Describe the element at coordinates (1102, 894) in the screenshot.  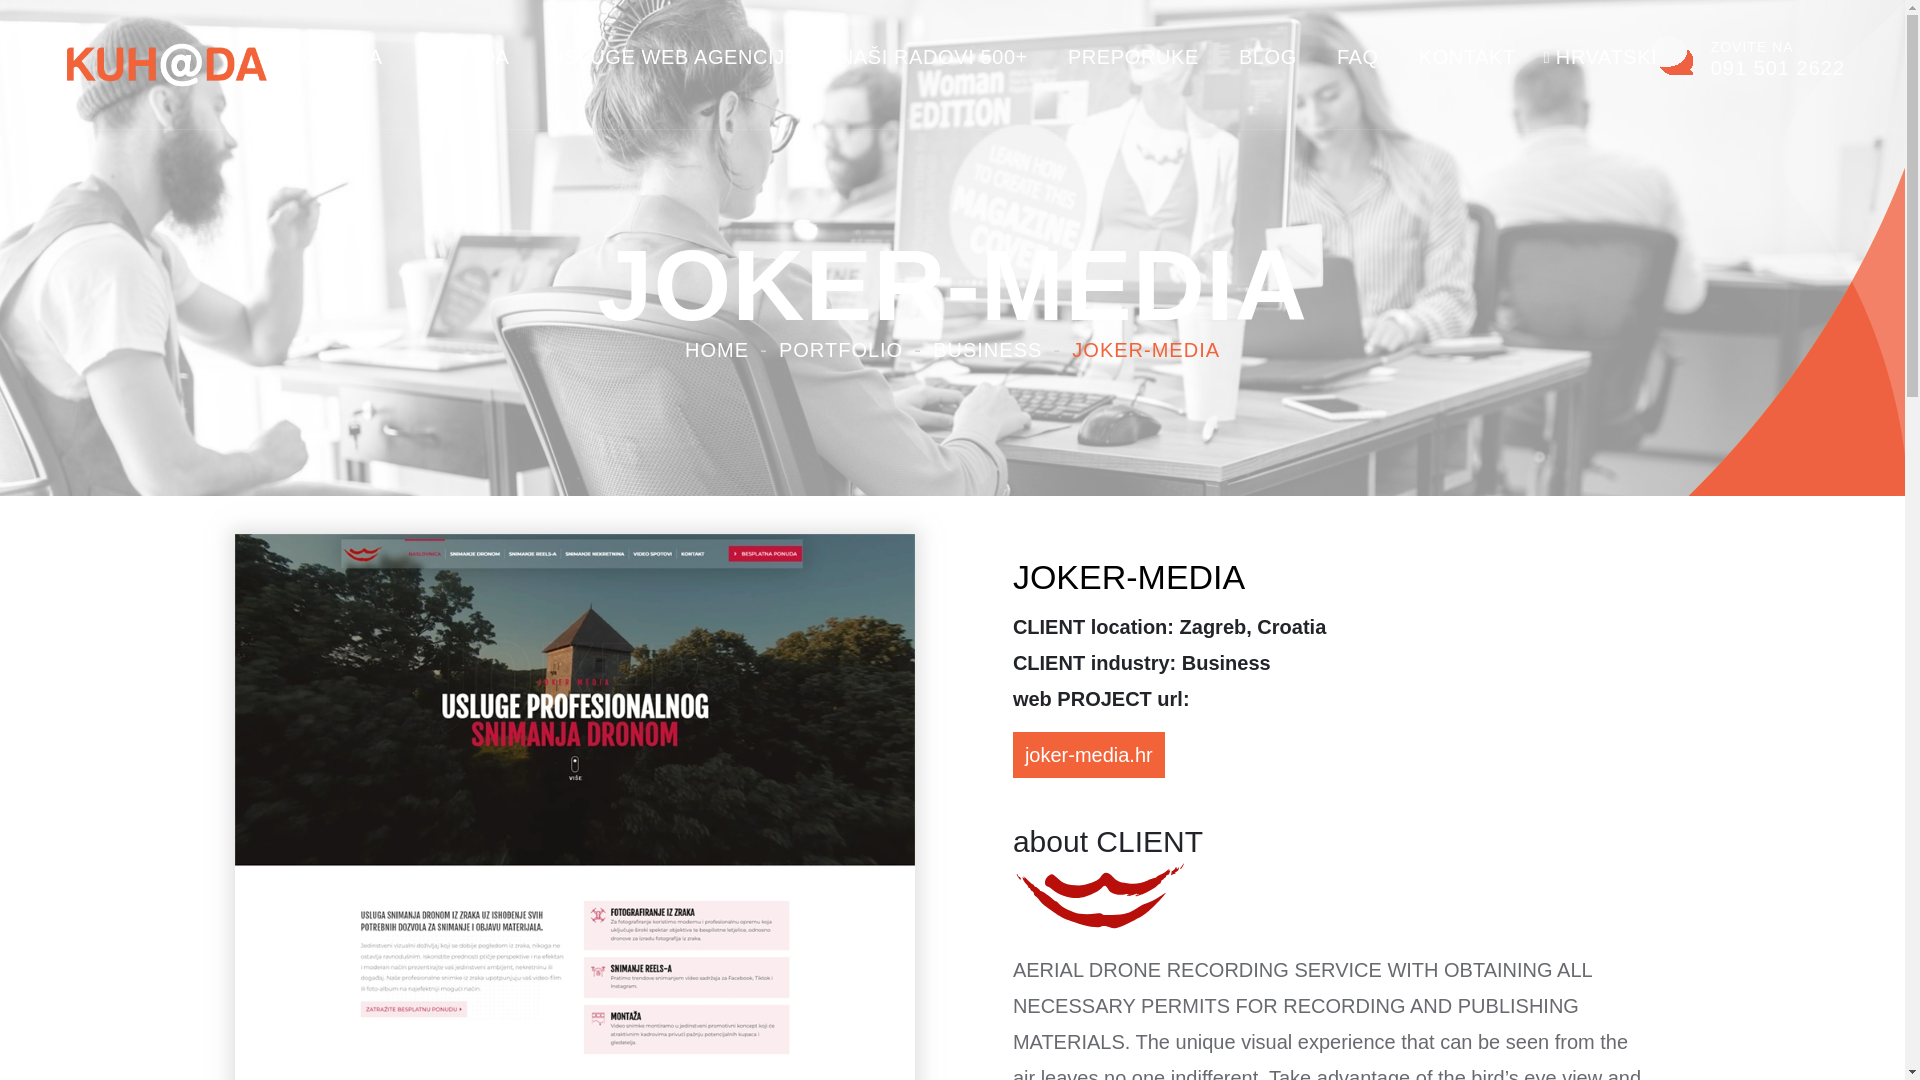
I see `joker2` at that location.